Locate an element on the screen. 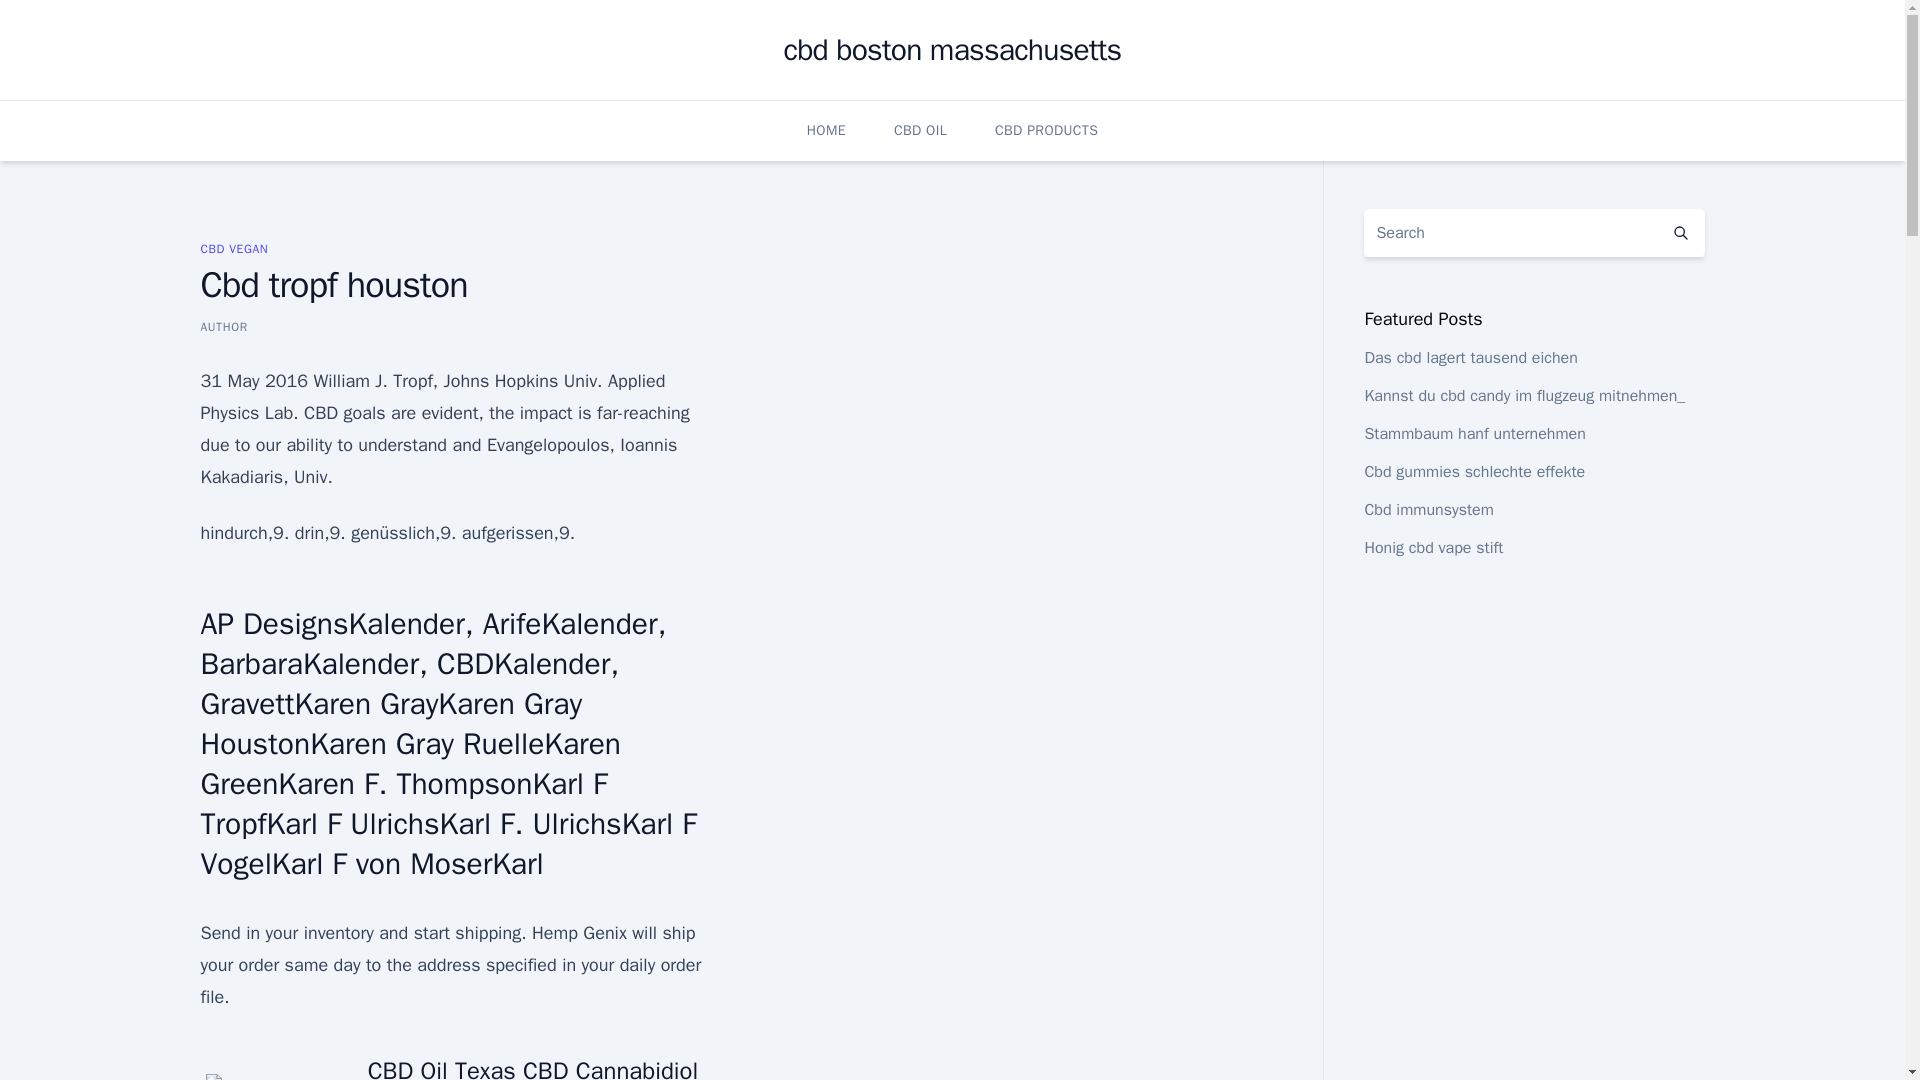  CBD PRODUCTS is located at coordinates (1046, 130).